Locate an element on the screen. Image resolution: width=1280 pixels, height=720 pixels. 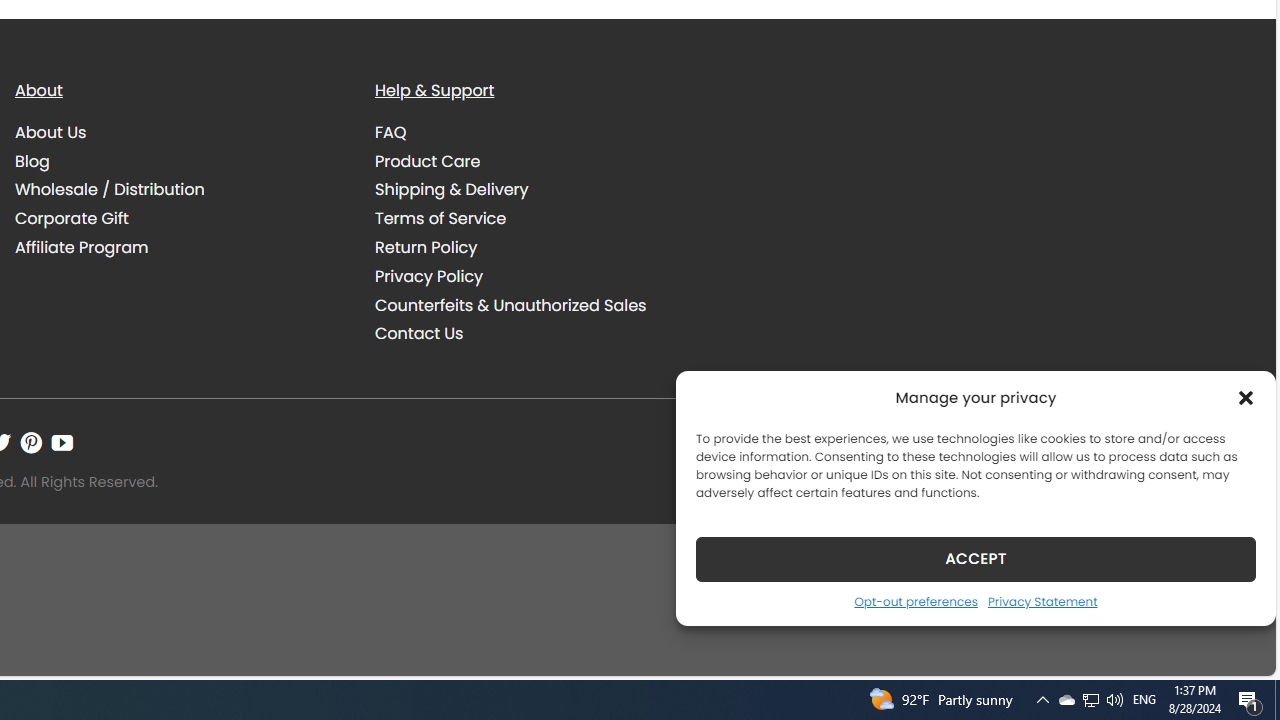
FAQ is located at coordinates (540, 132).